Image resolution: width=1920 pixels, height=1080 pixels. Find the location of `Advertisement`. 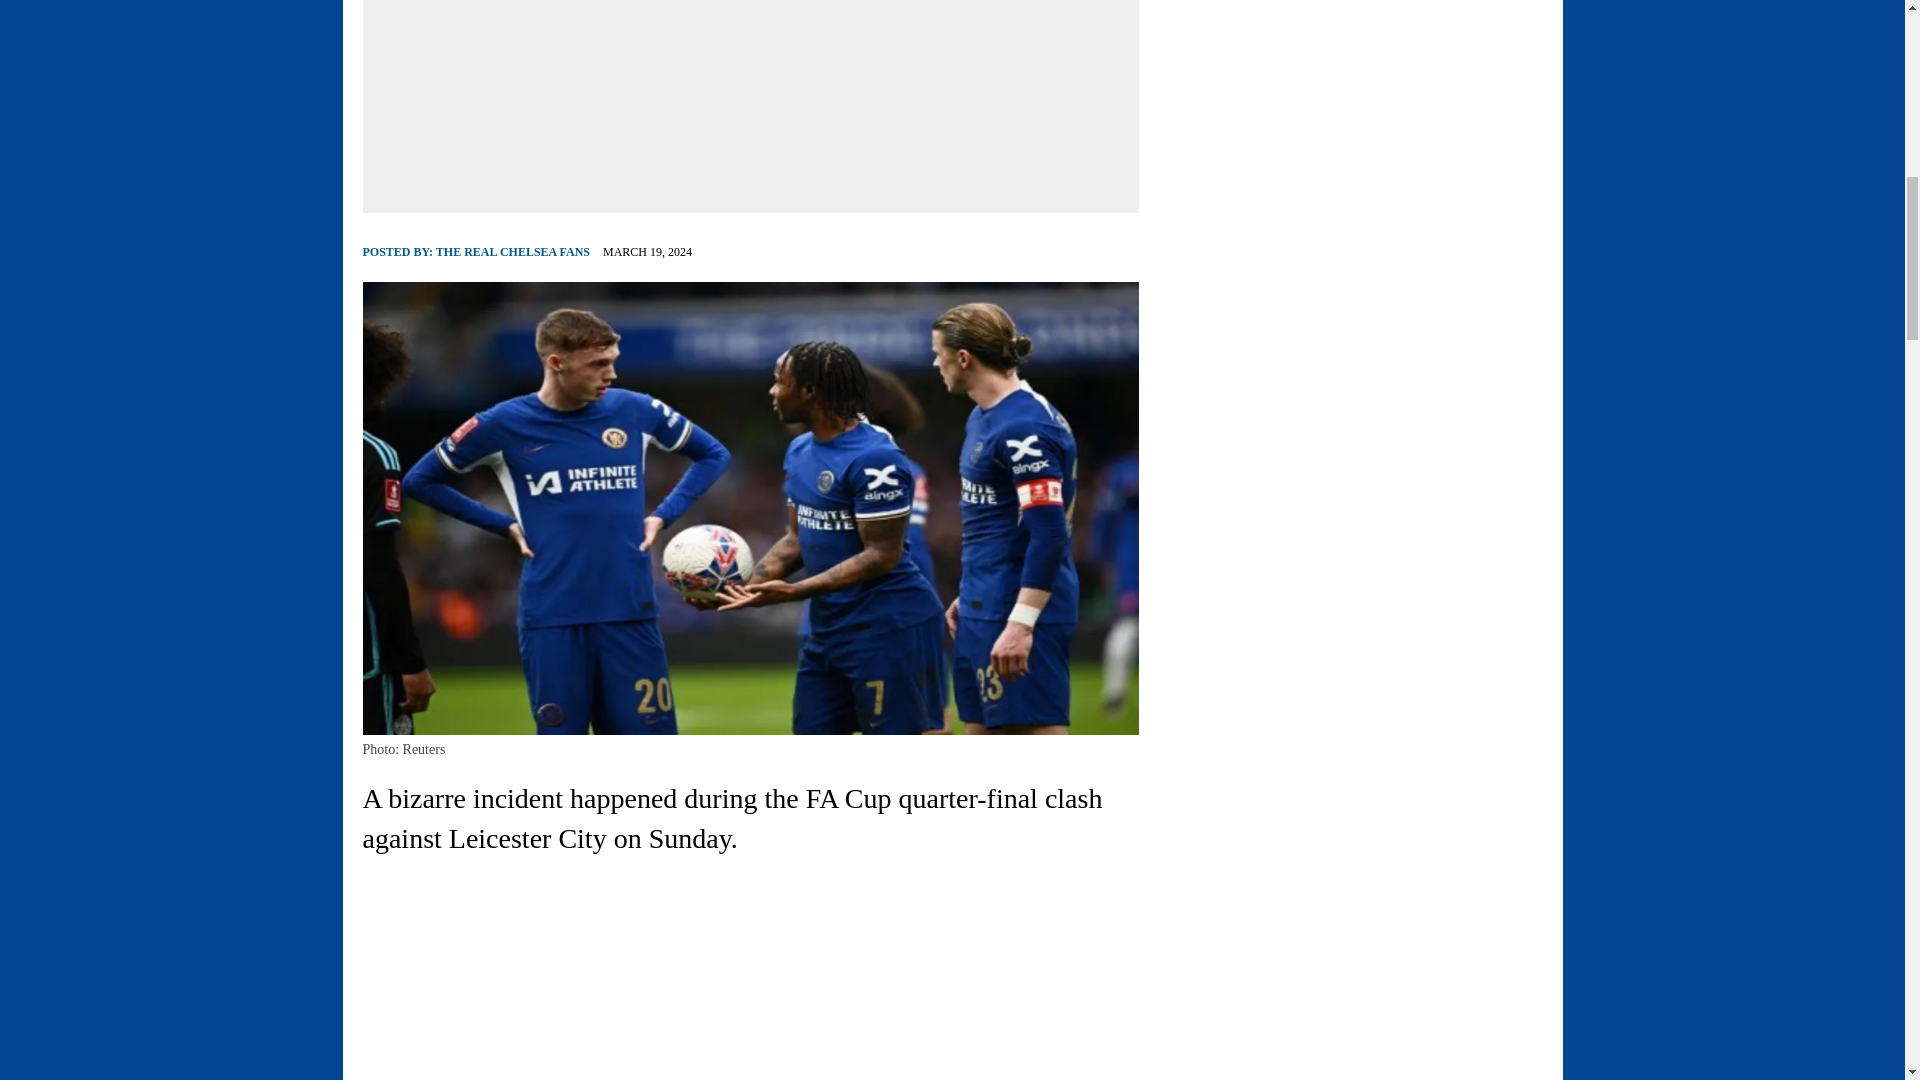

Advertisement is located at coordinates (530, 979).